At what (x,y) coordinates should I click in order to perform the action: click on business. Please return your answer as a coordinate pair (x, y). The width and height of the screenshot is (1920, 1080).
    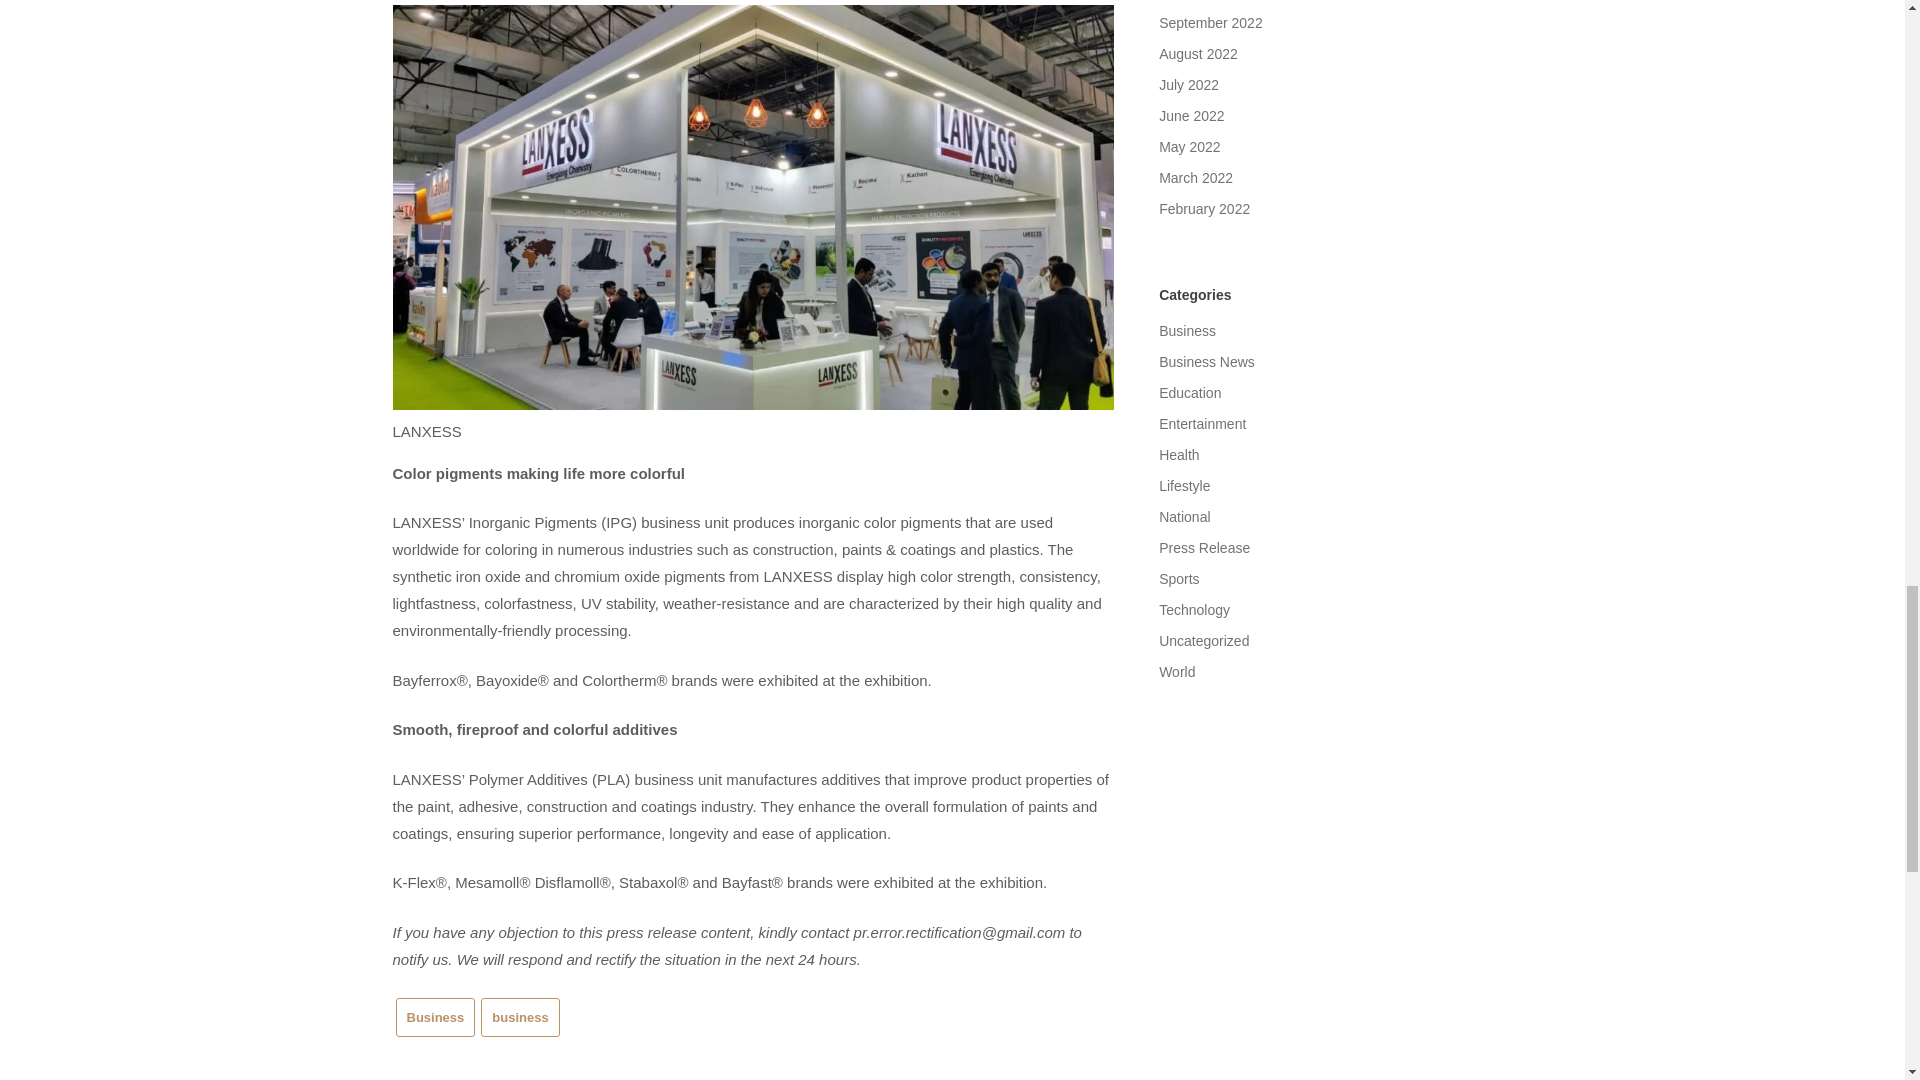
    Looking at the image, I should click on (520, 1016).